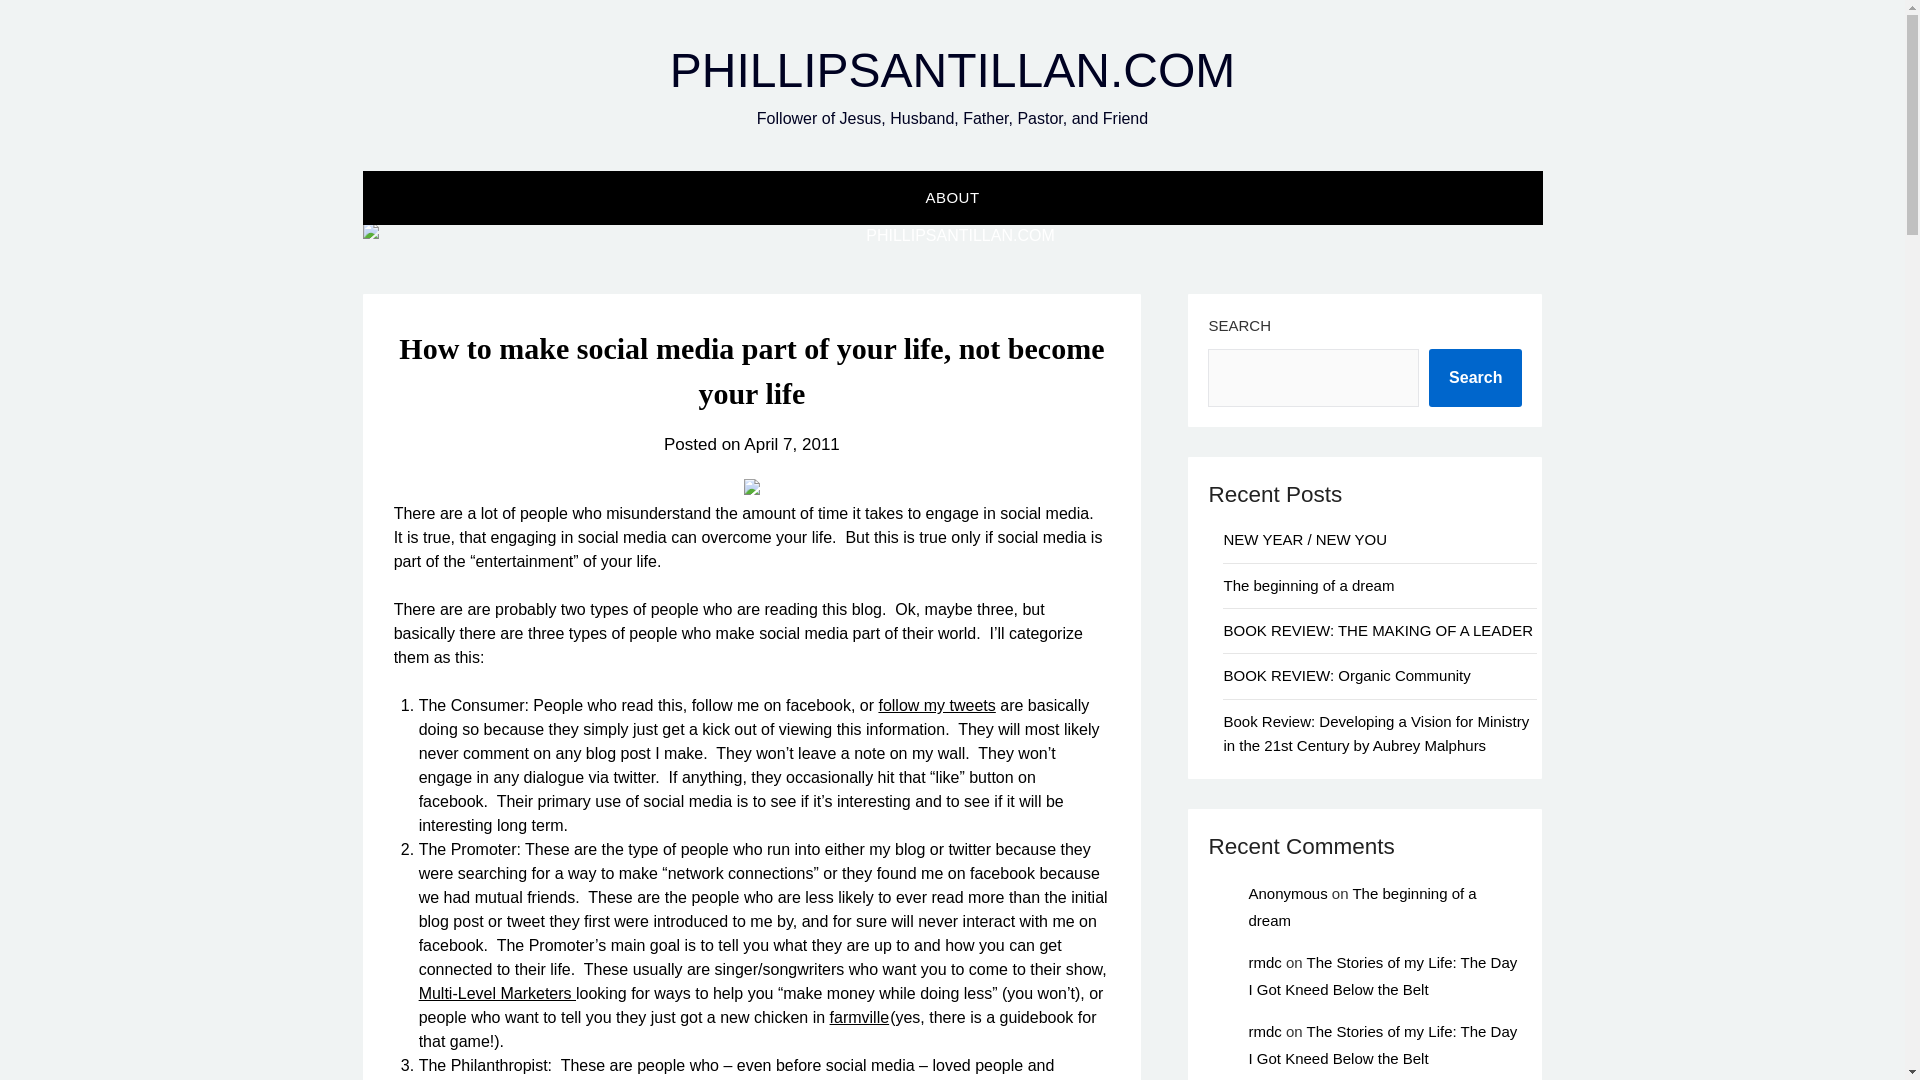  Describe the element at coordinates (792, 444) in the screenshot. I see `April 7, 2011` at that location.